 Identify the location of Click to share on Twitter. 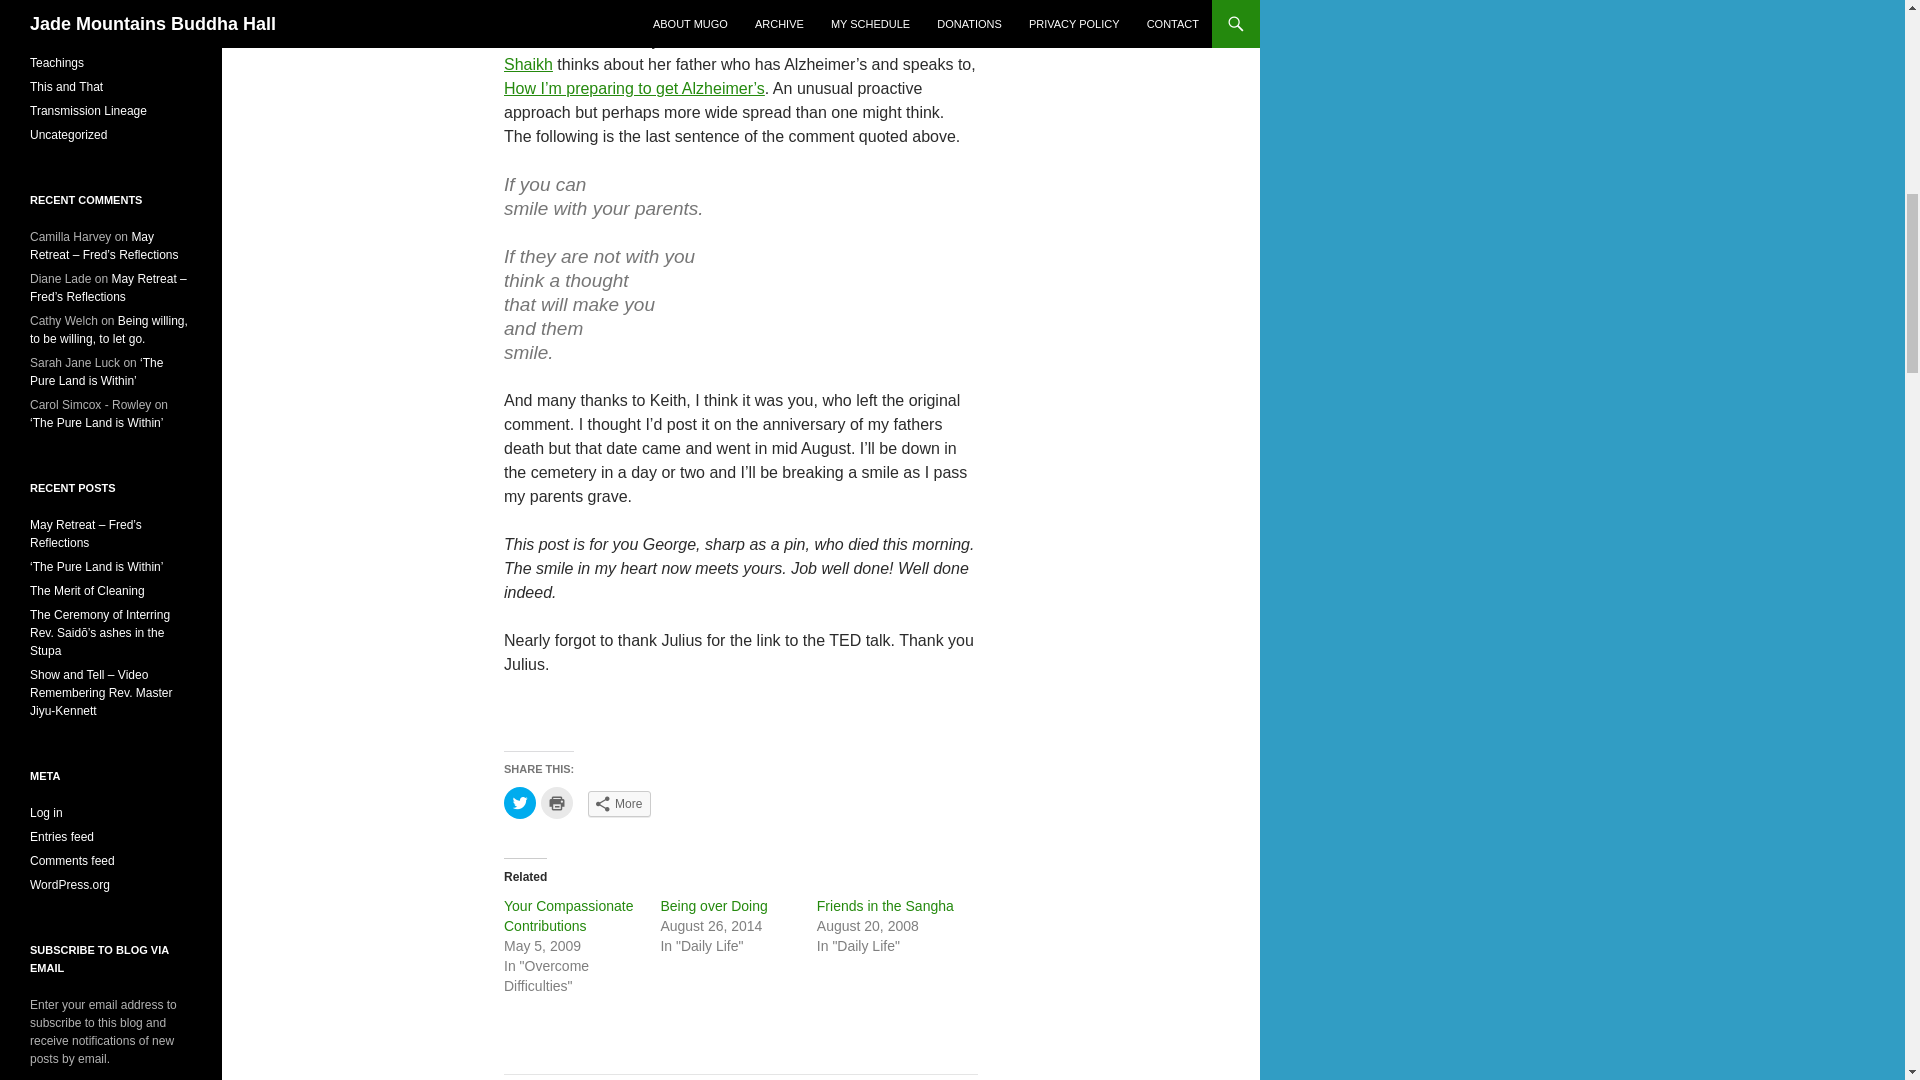
(519, 802).